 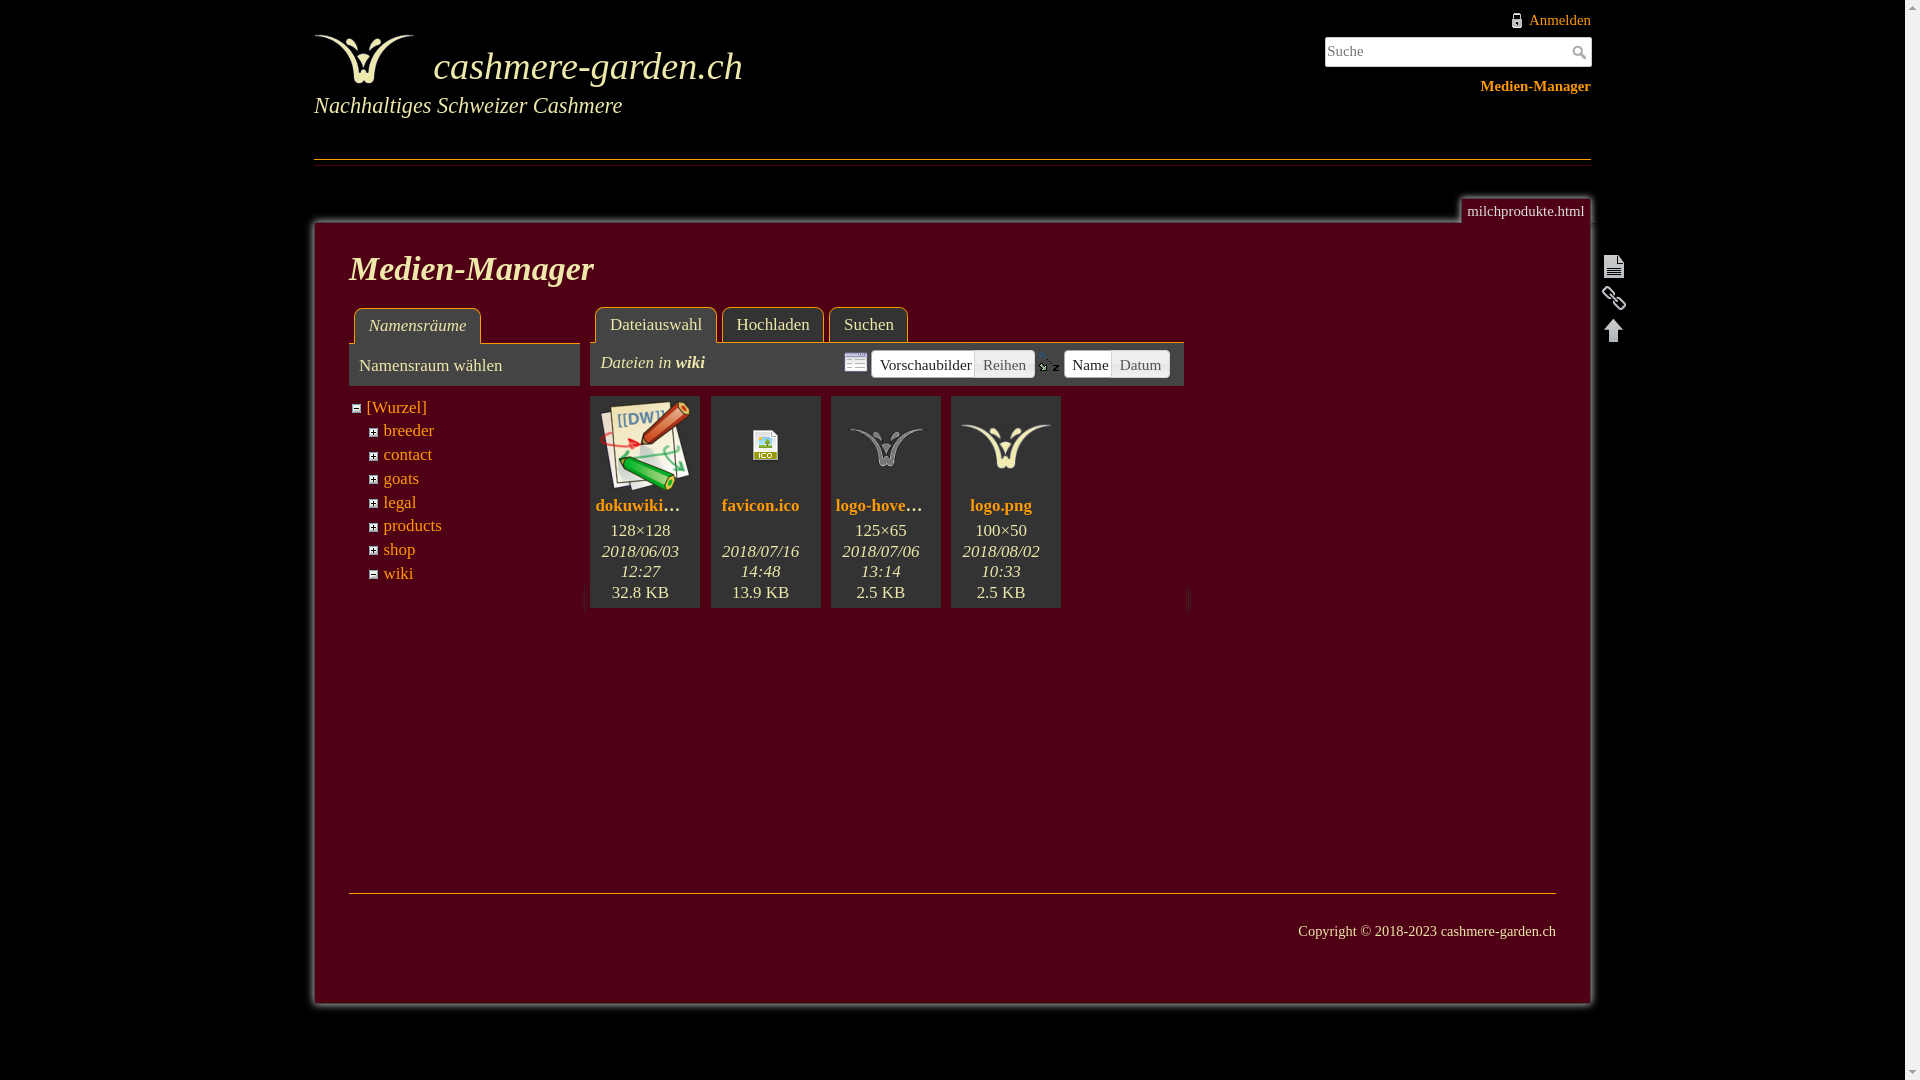 What do you see at coordinates (412, 526) in the screenshot?
I see `products` at bounding box center [412, 526].